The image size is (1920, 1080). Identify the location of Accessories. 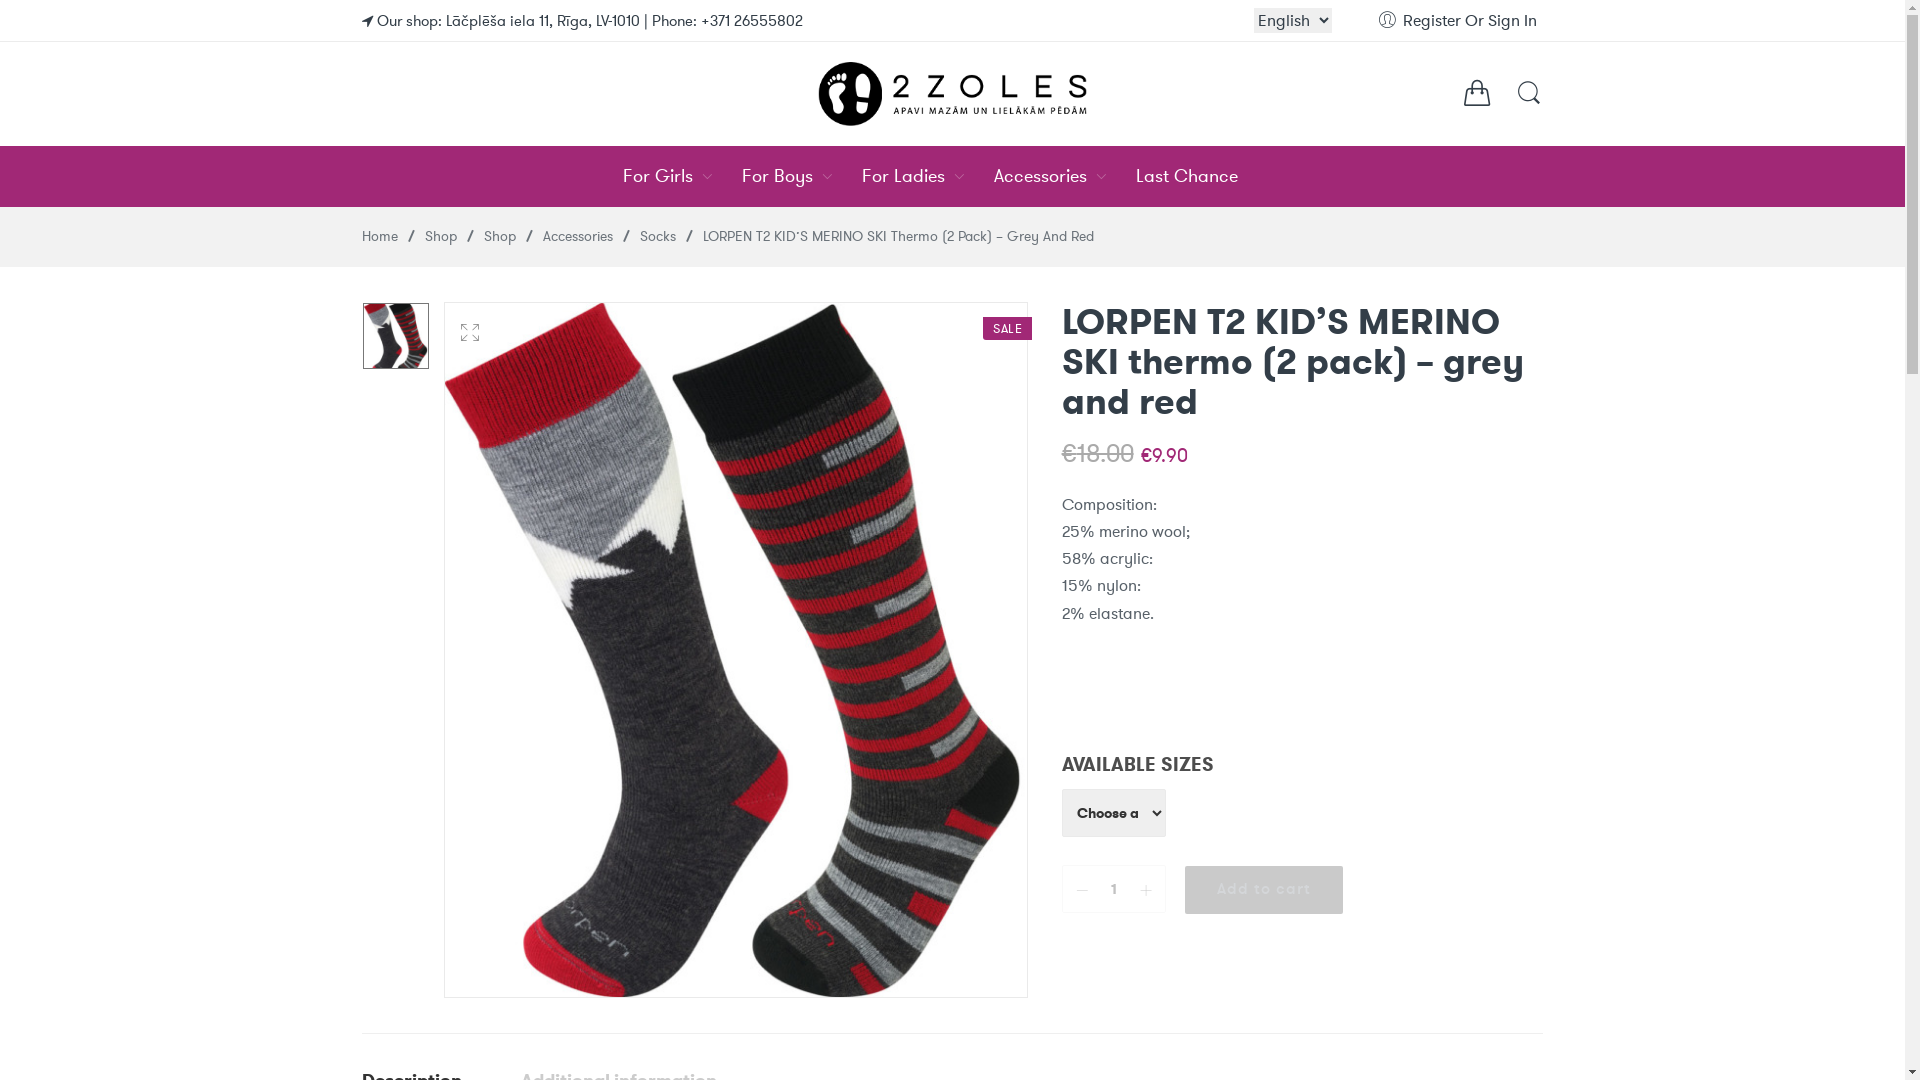
(1063, 176).